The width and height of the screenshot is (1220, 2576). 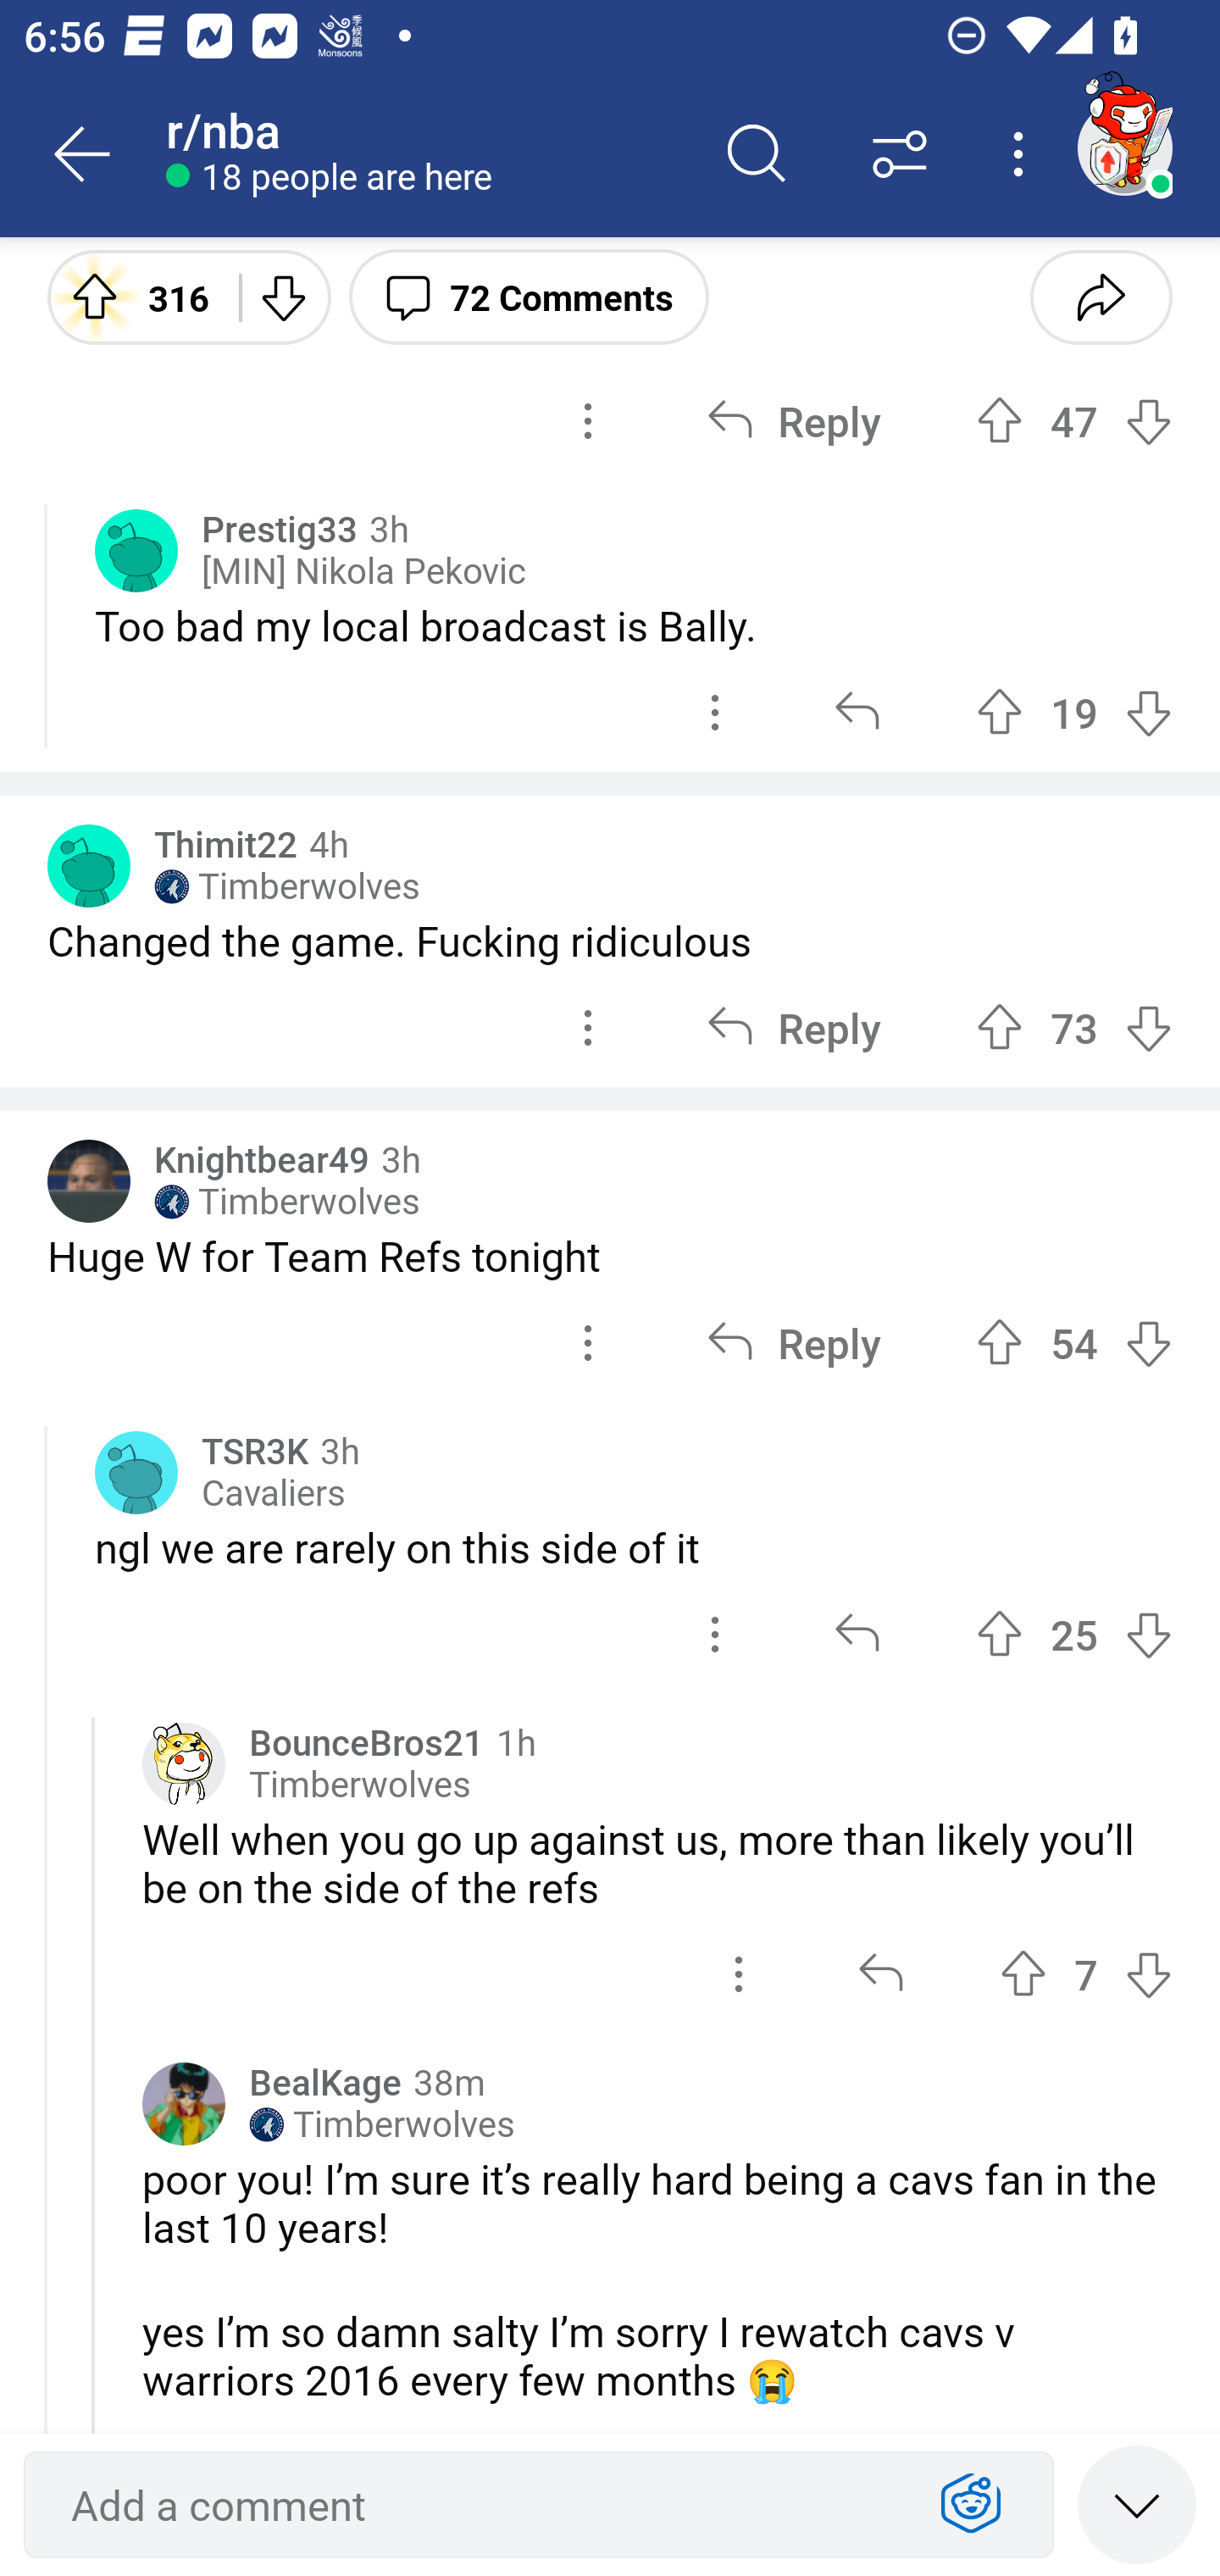 I want to click on Search comments, so click(x=757, y=154).